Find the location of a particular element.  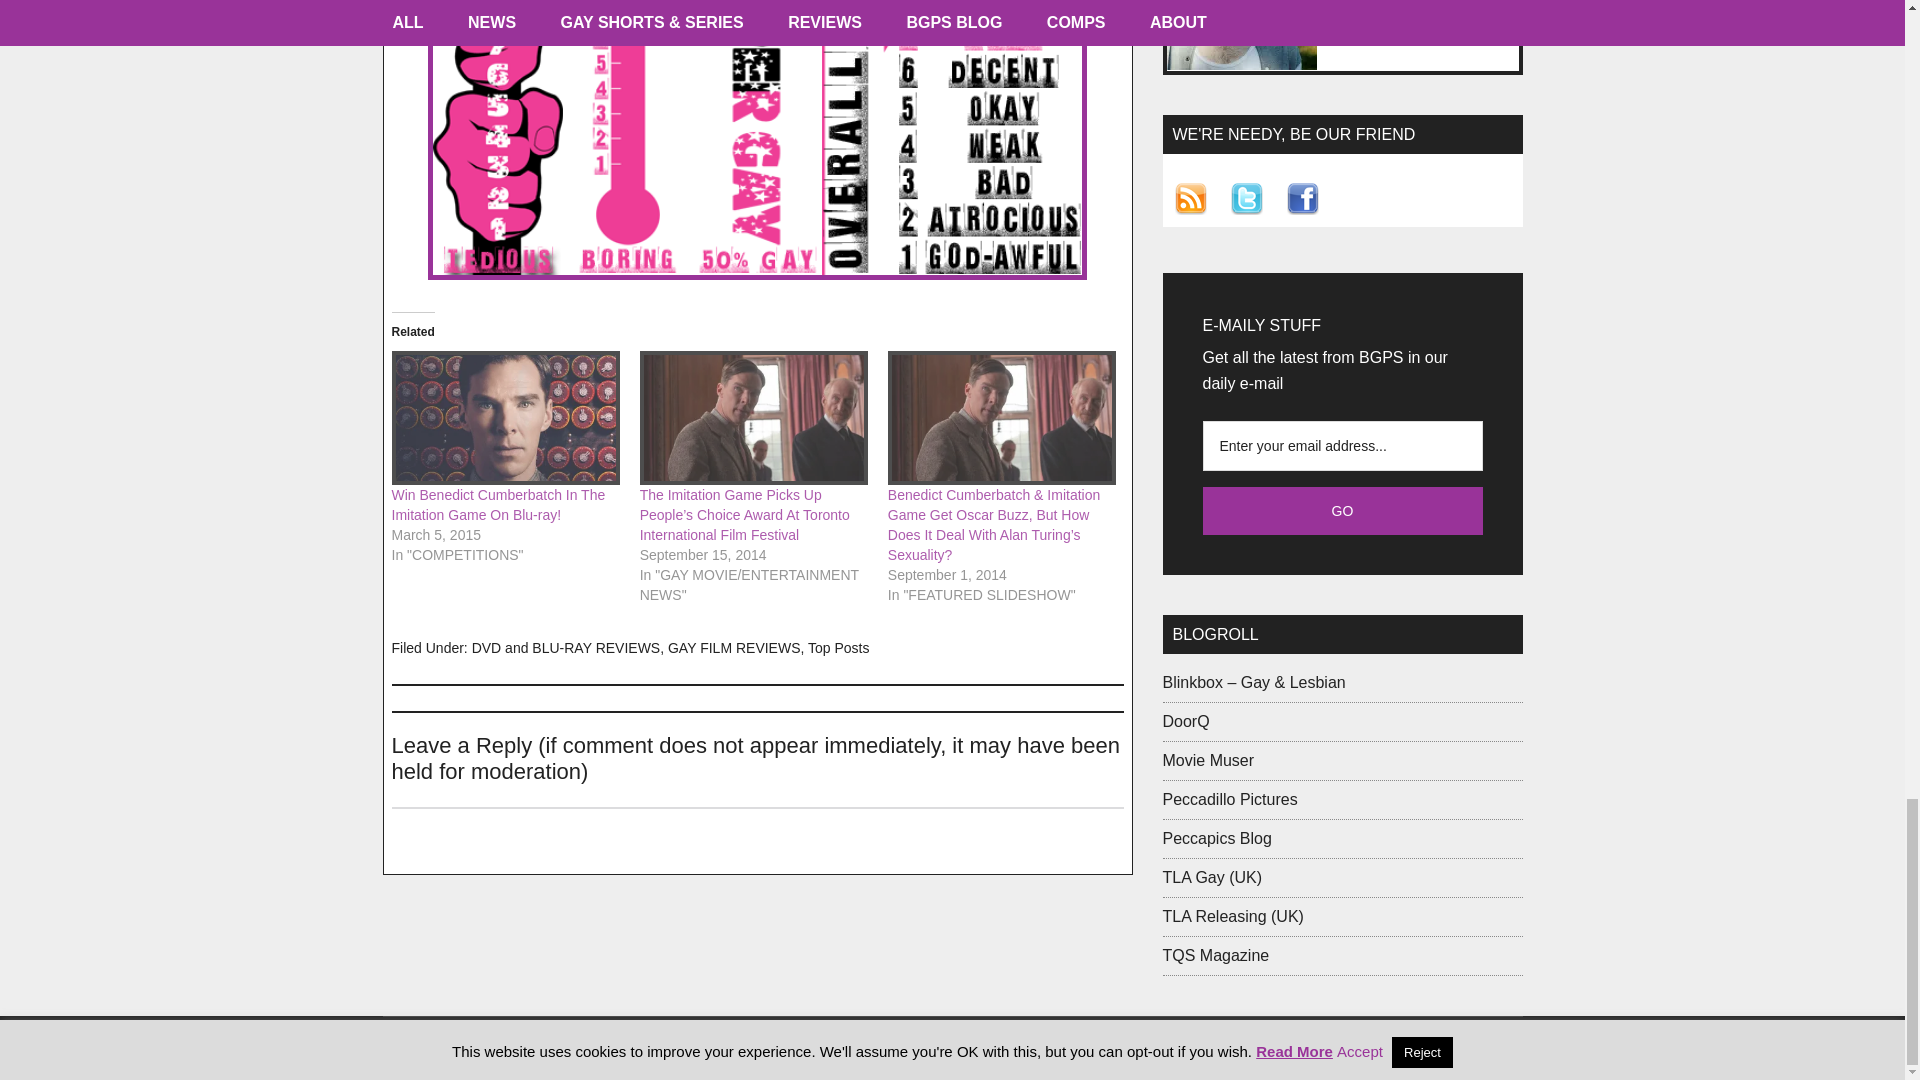

Go is located at coordinates (1342, 510).